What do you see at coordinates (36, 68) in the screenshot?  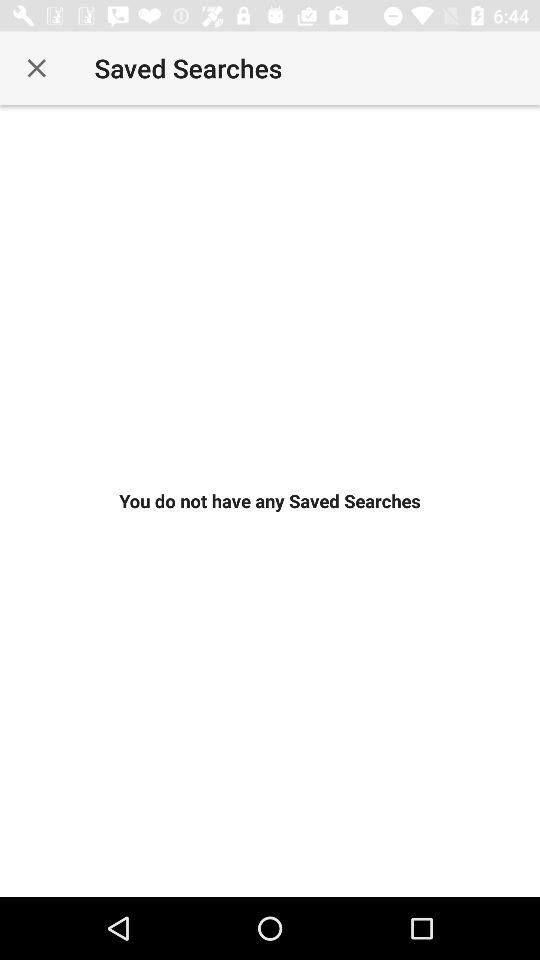 I see `press icon at the top left corner` at bounding box center [36, 68].